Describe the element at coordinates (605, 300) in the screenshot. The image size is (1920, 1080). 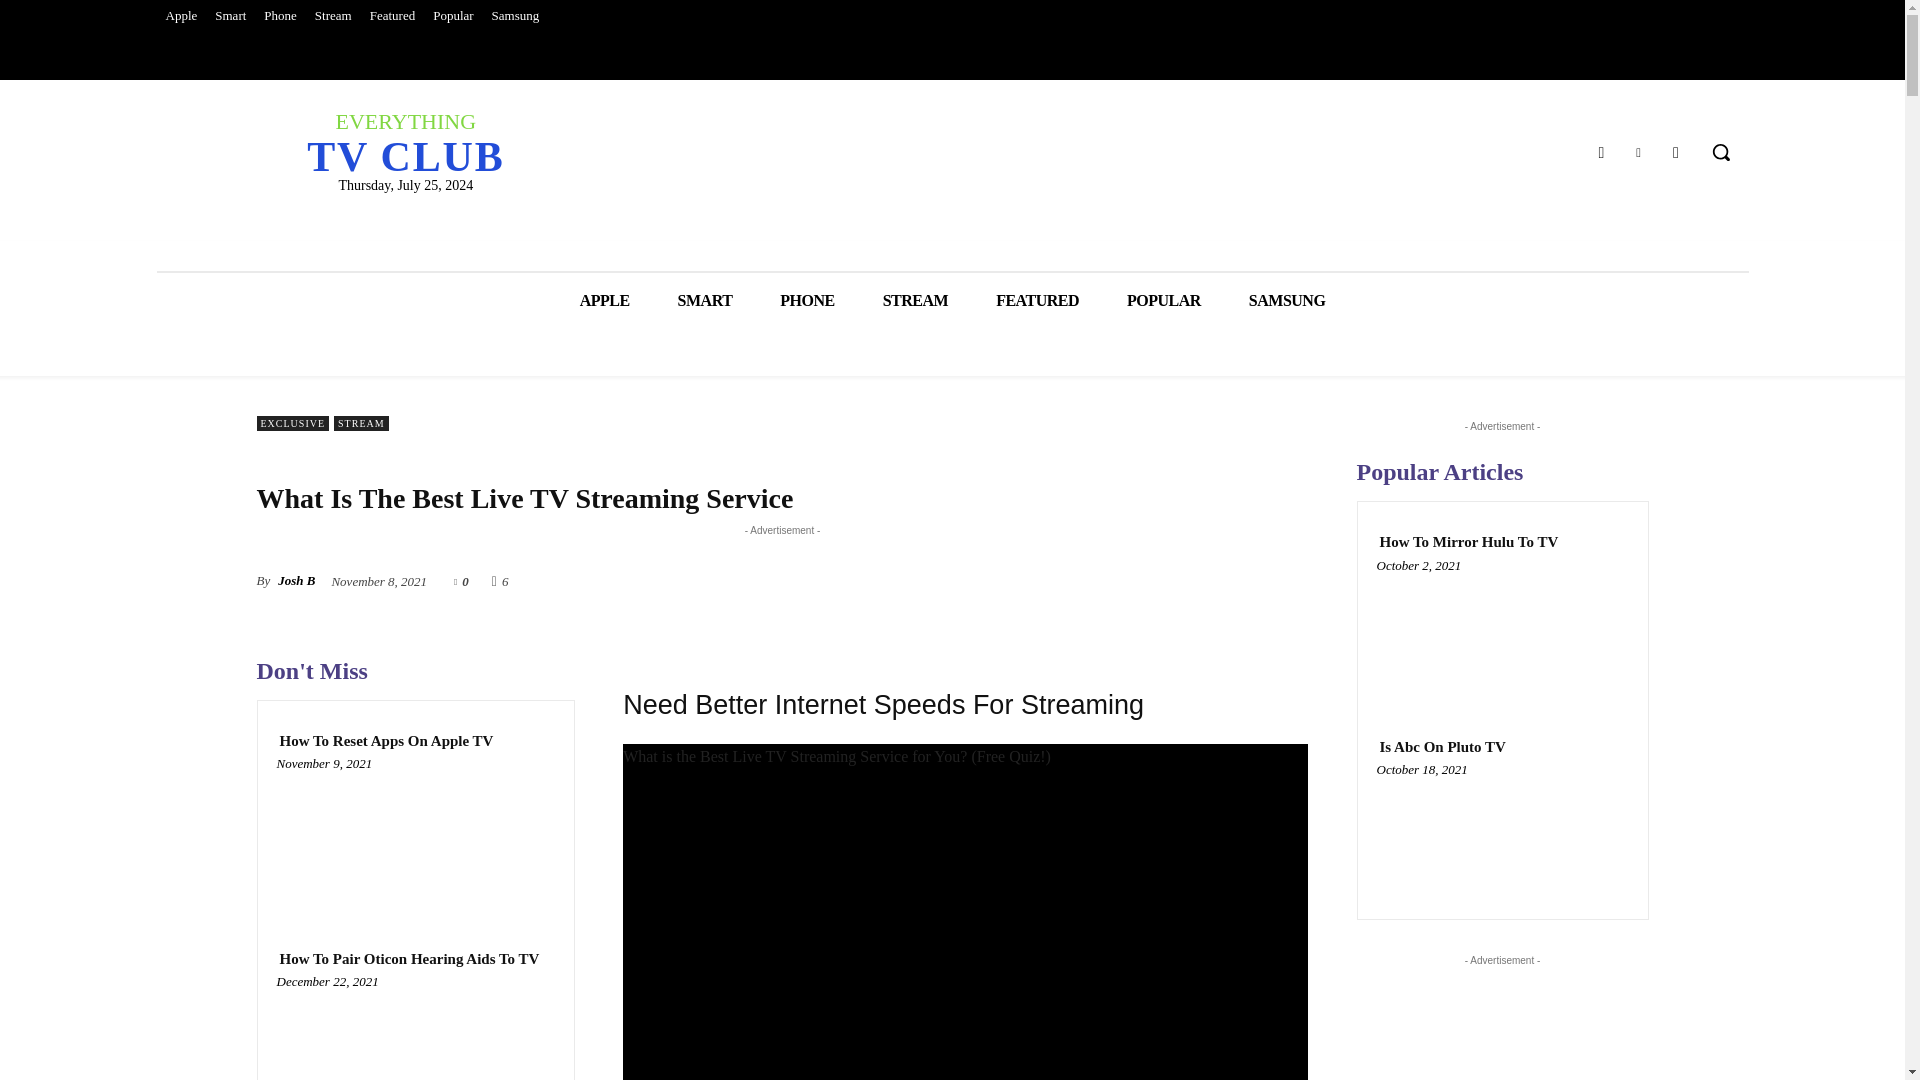
I see `Twitter` at that location.